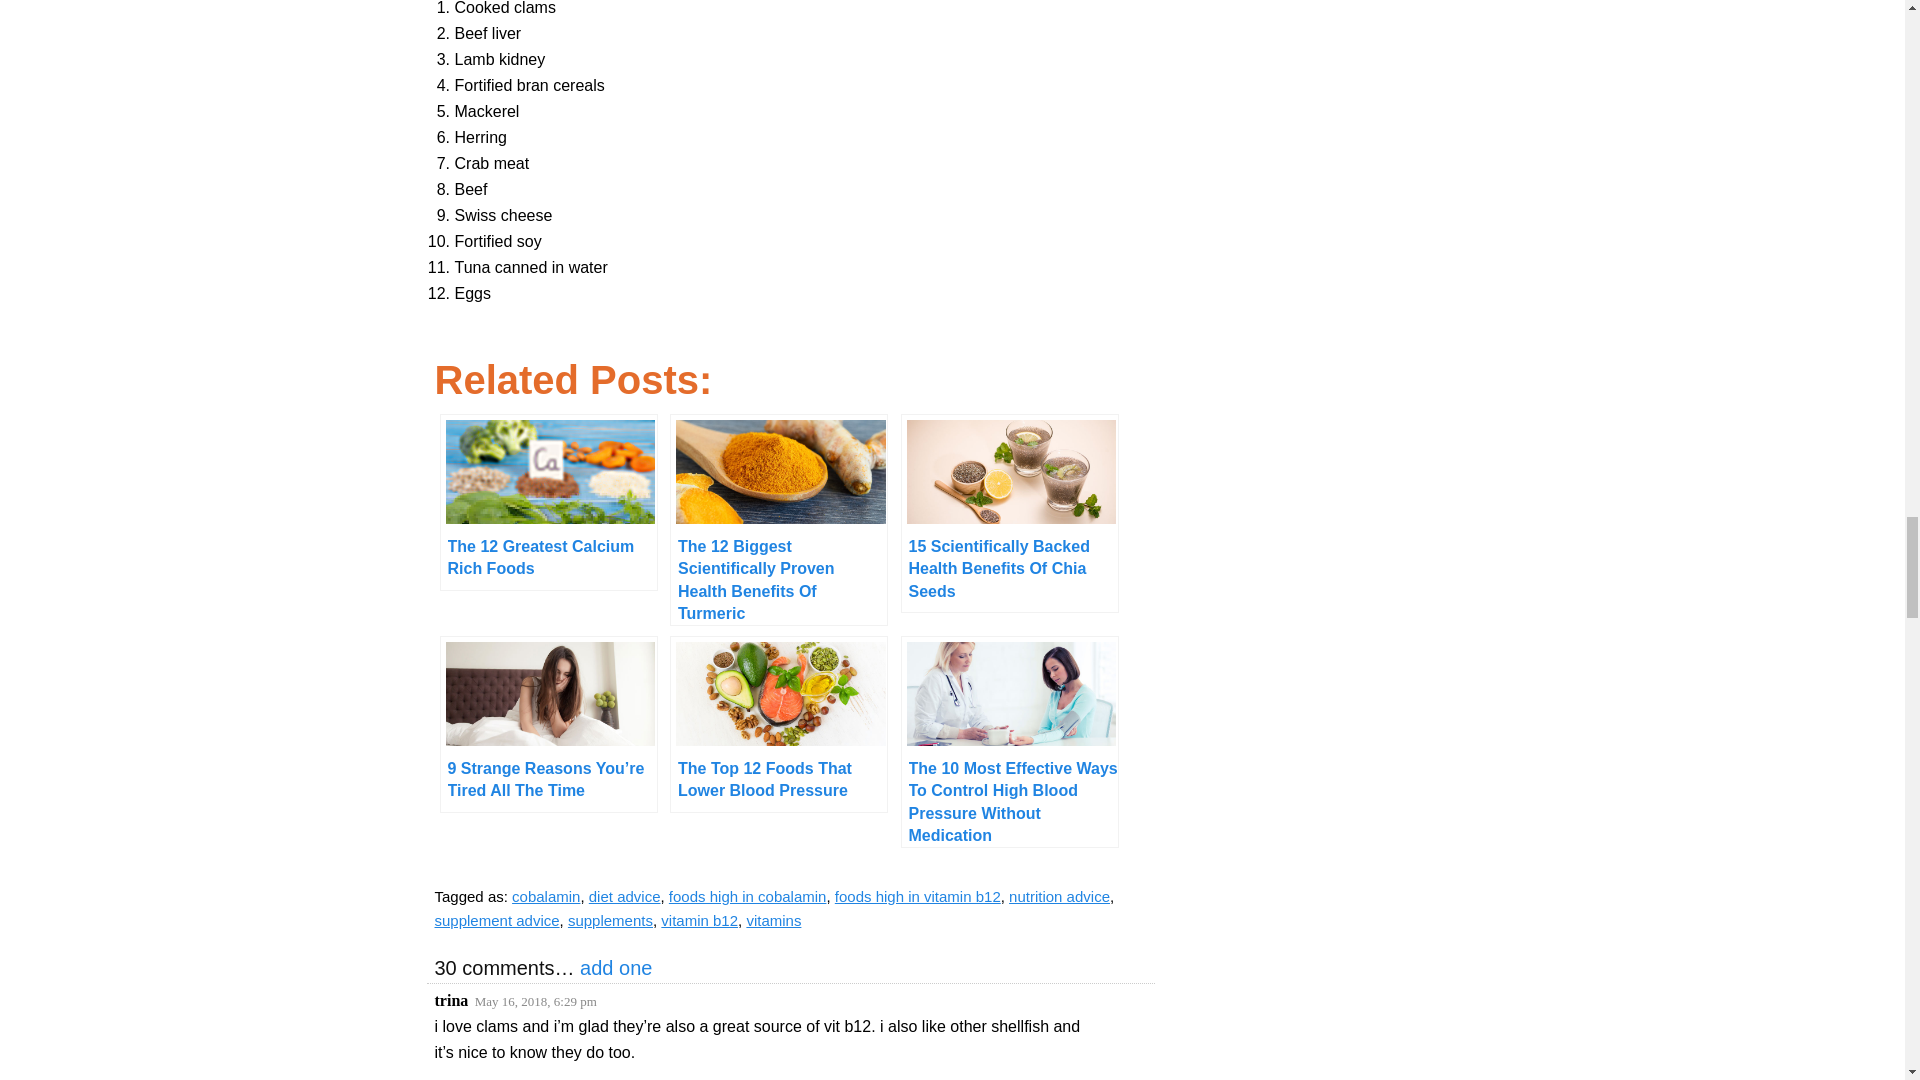  I want to click on supplements, so click(610, 920).